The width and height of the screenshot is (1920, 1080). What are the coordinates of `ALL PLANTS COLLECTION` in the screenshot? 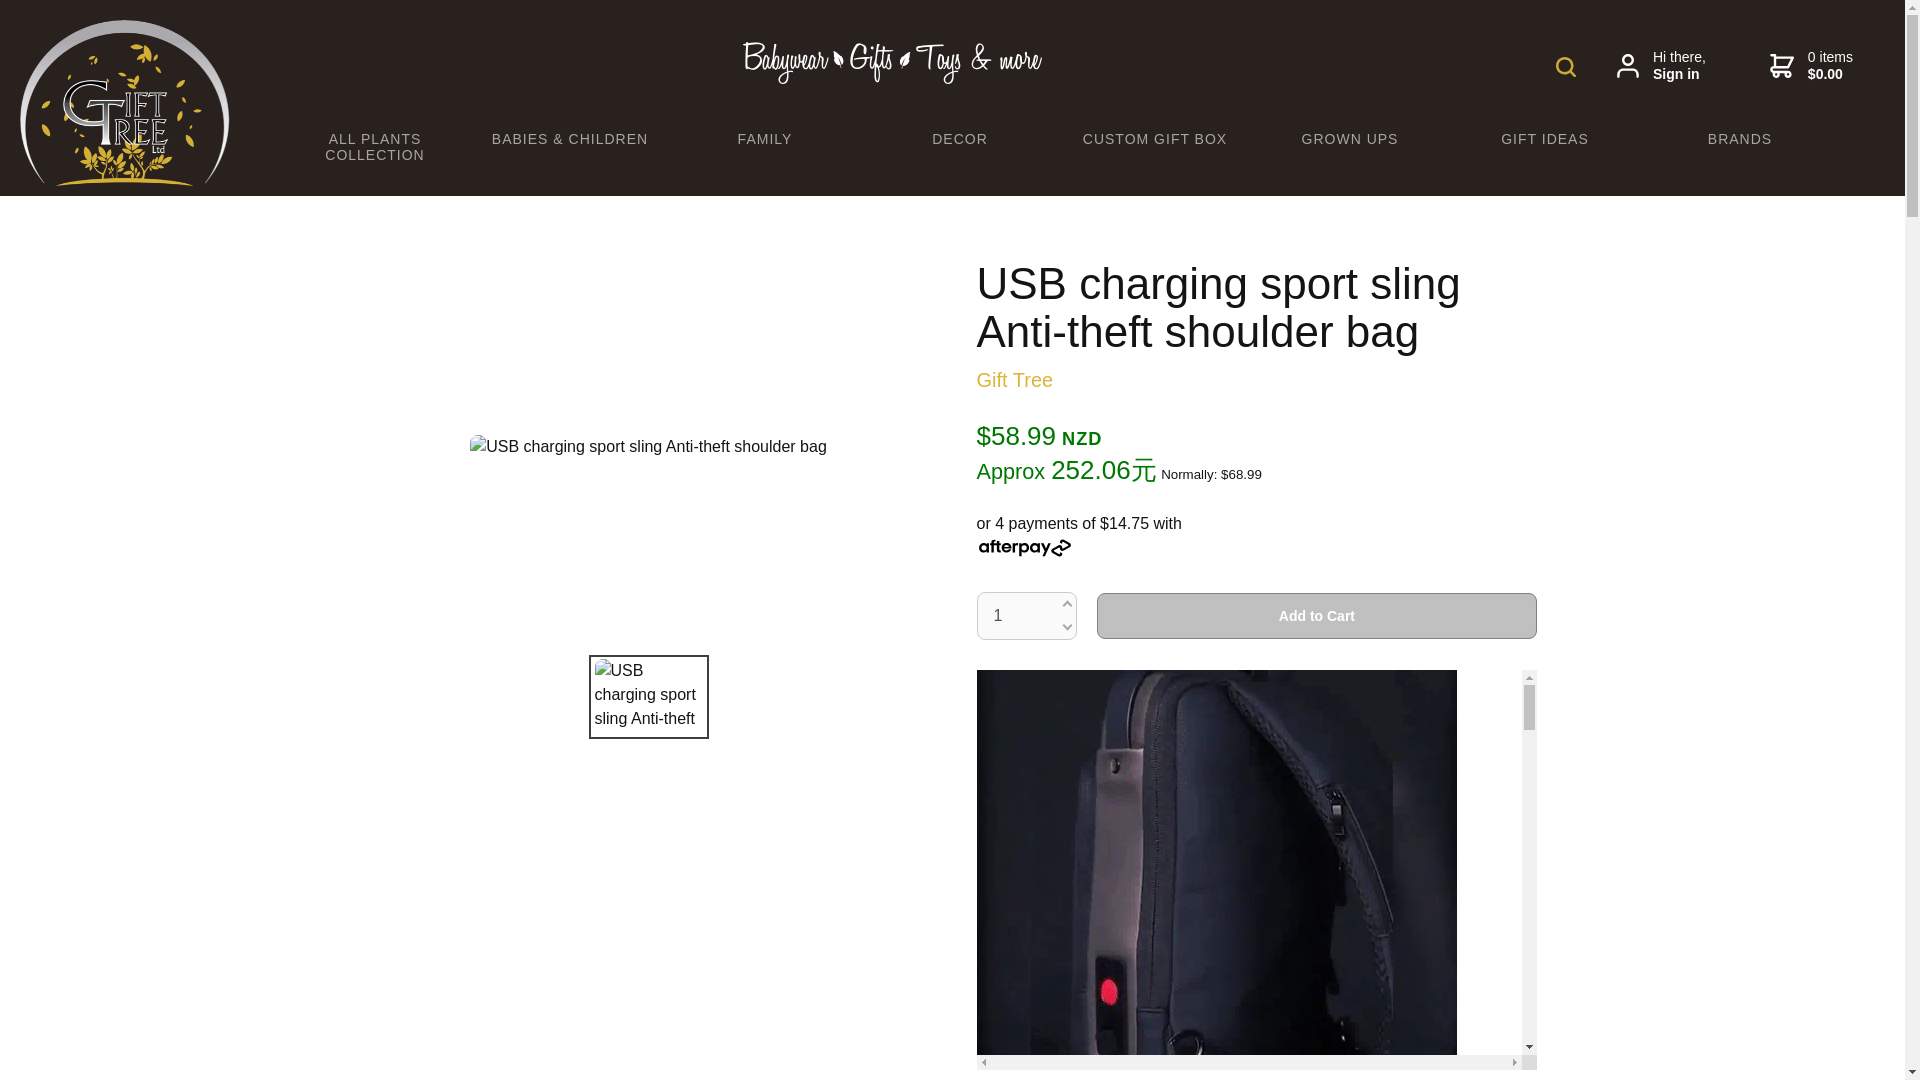 It's located at (375, 146).